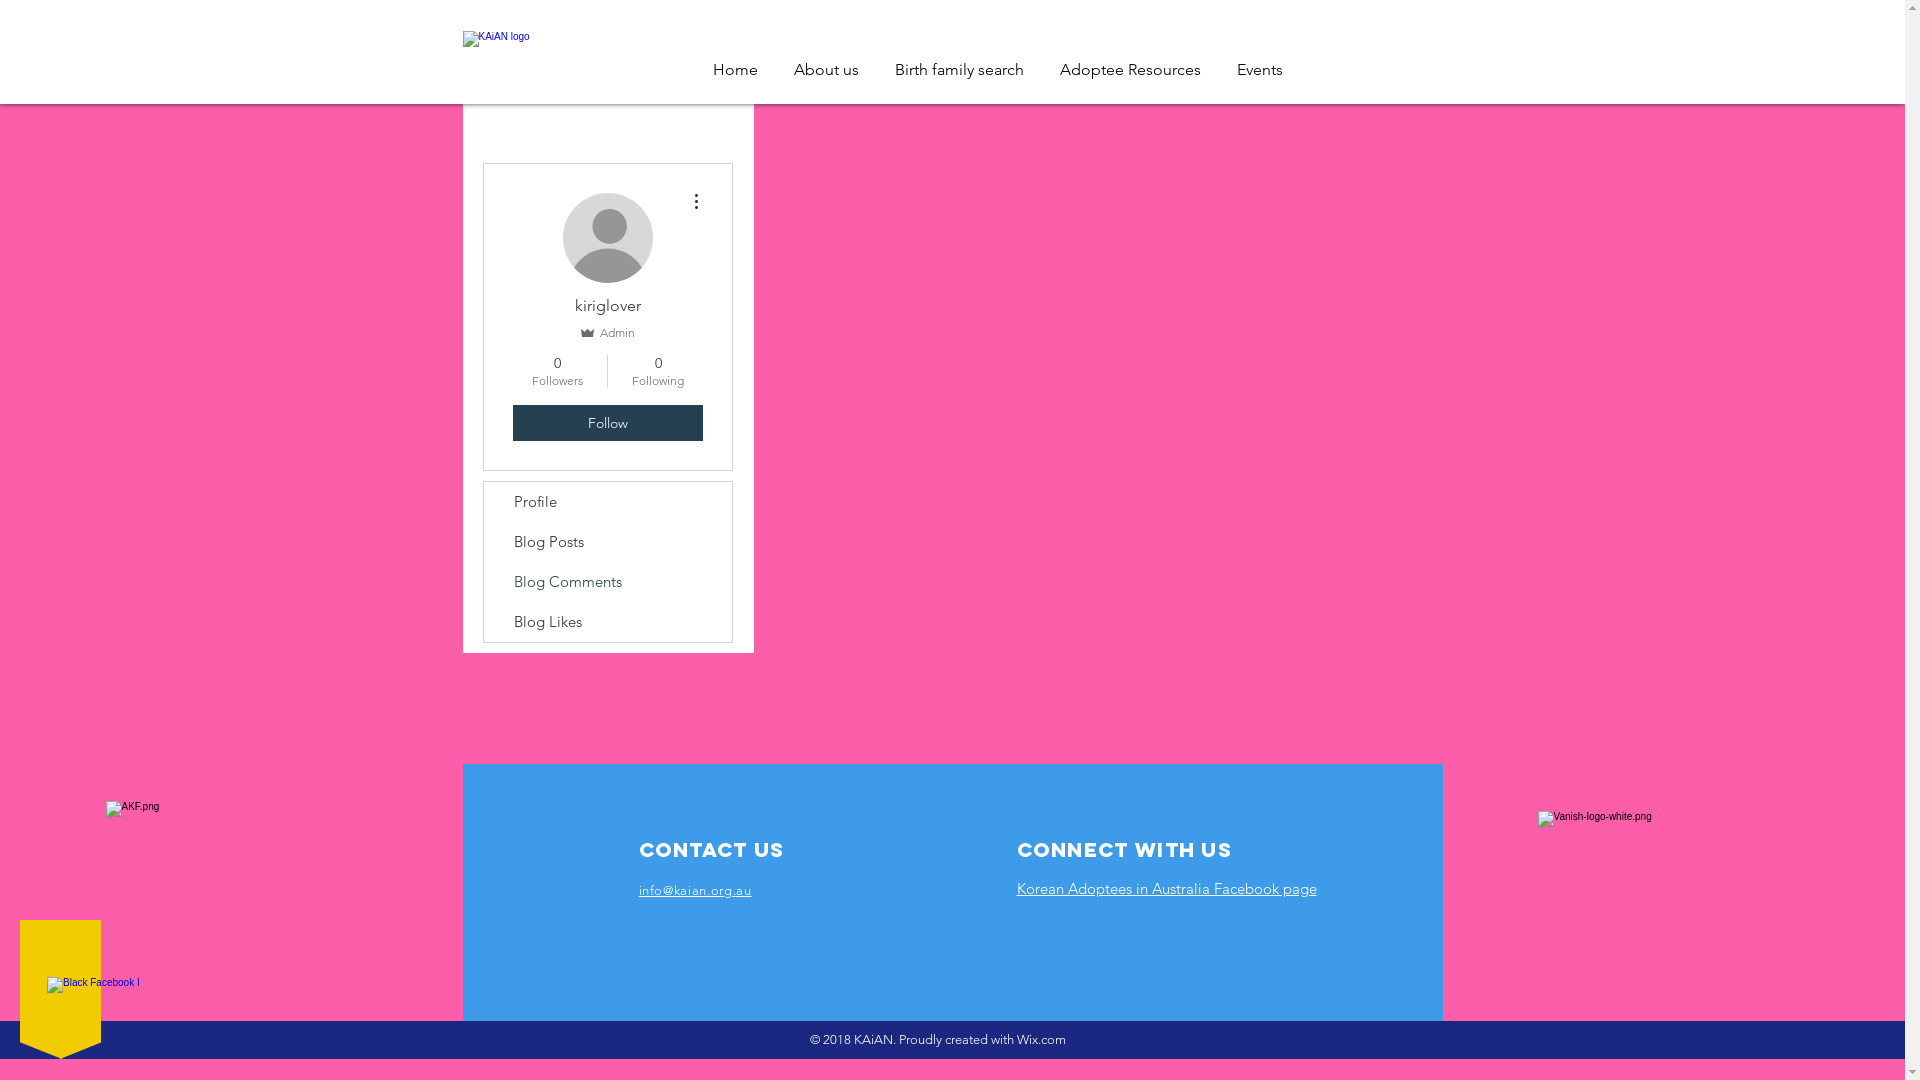 This screenshot has height=1080, width=1920. Describe the element at coordinates (658, 371) in the screenshot. I see `0
Following` at that location.